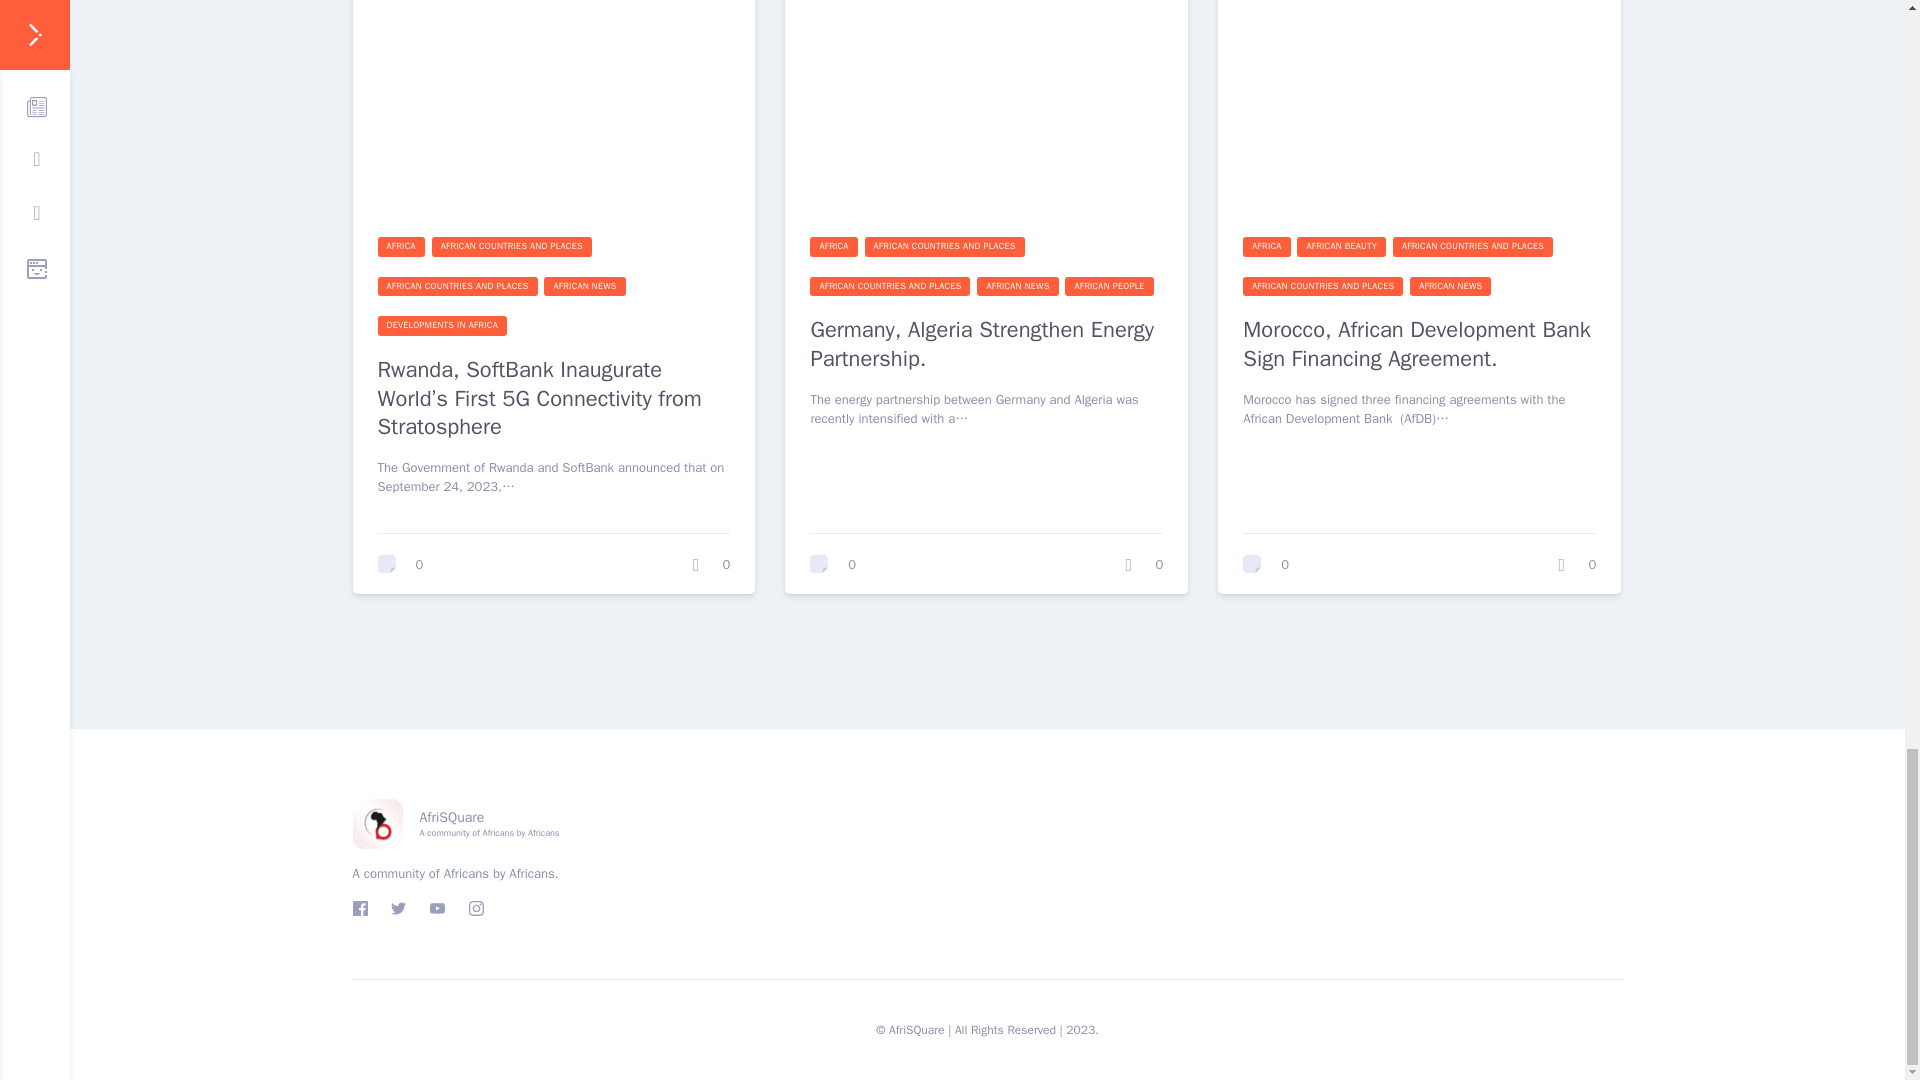 The width and height of the screenshot is (1920, 1080). Describe the element at coordinates (1017, 286) in the screenshot. I see `All posts from African News` at that location.